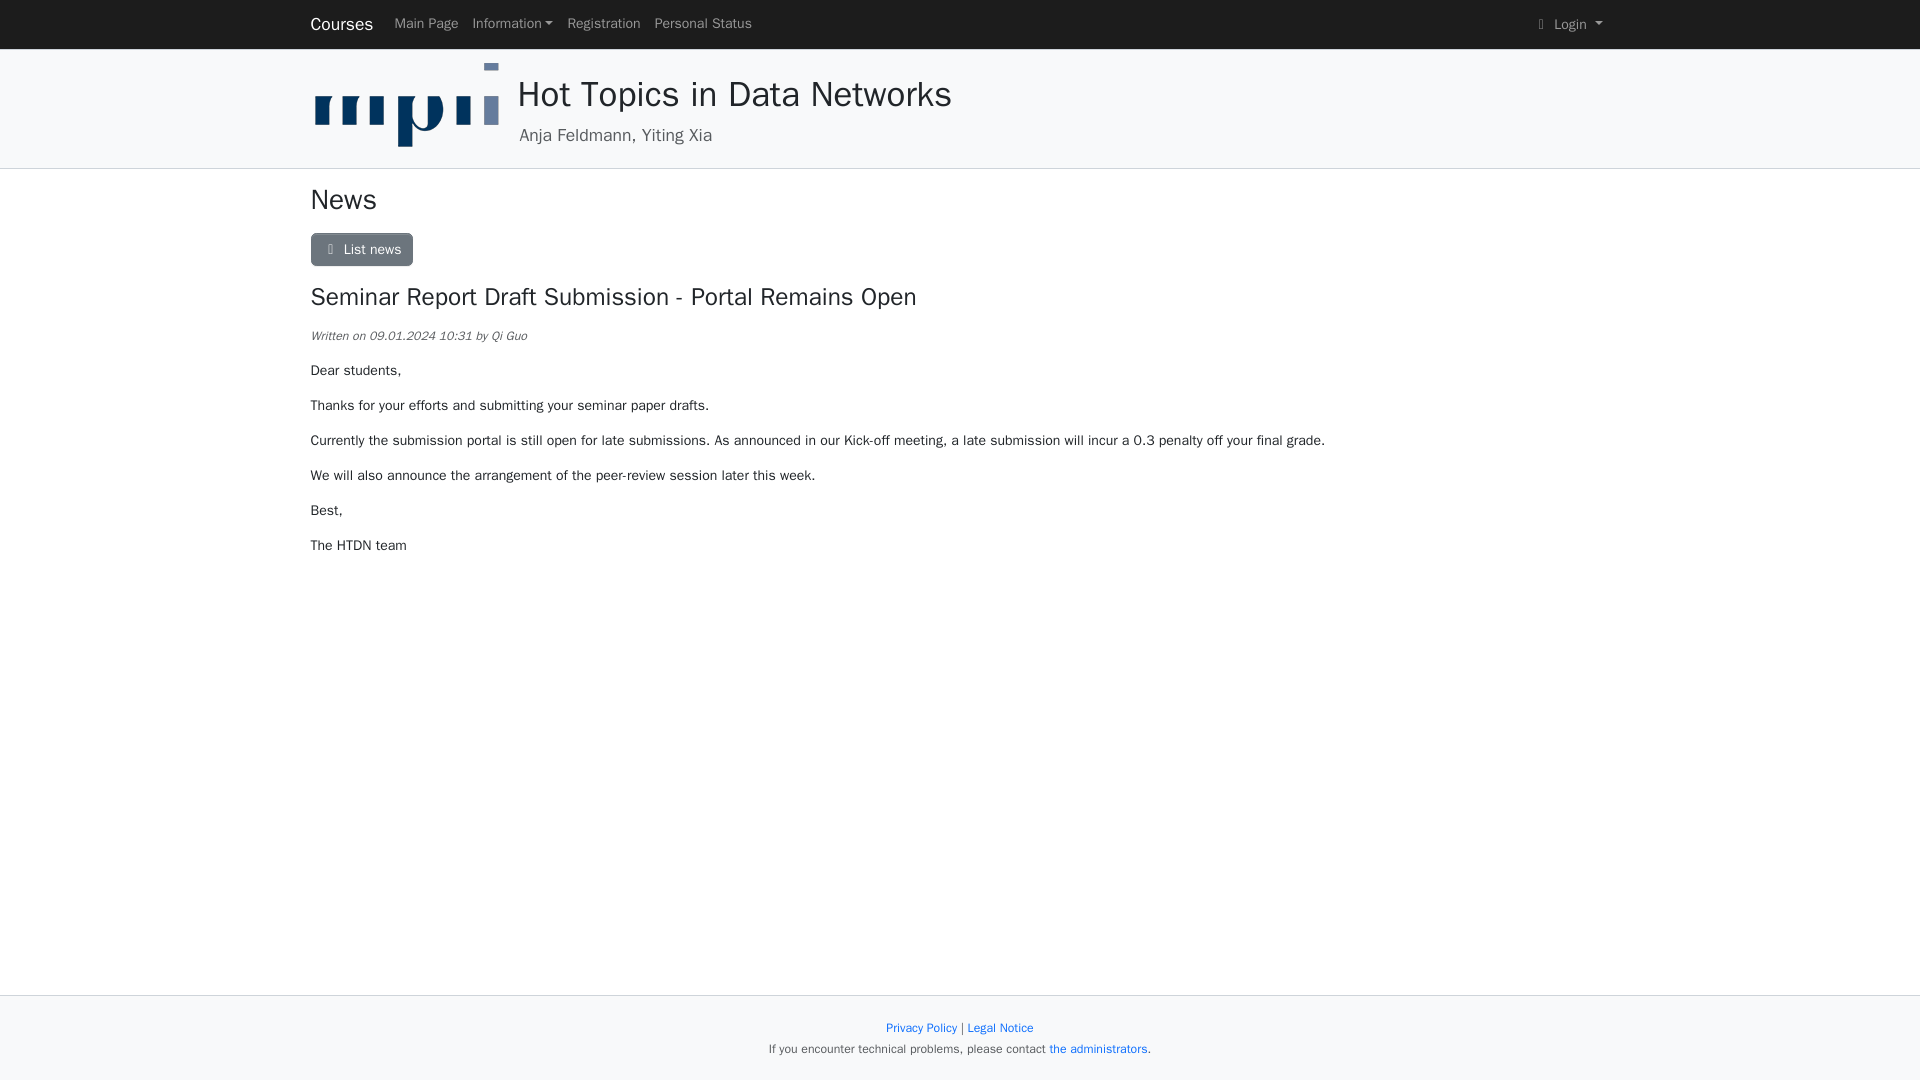 This screenshot has width=1920, height=1080. I want to click on Personal Status, so click(703, 24).